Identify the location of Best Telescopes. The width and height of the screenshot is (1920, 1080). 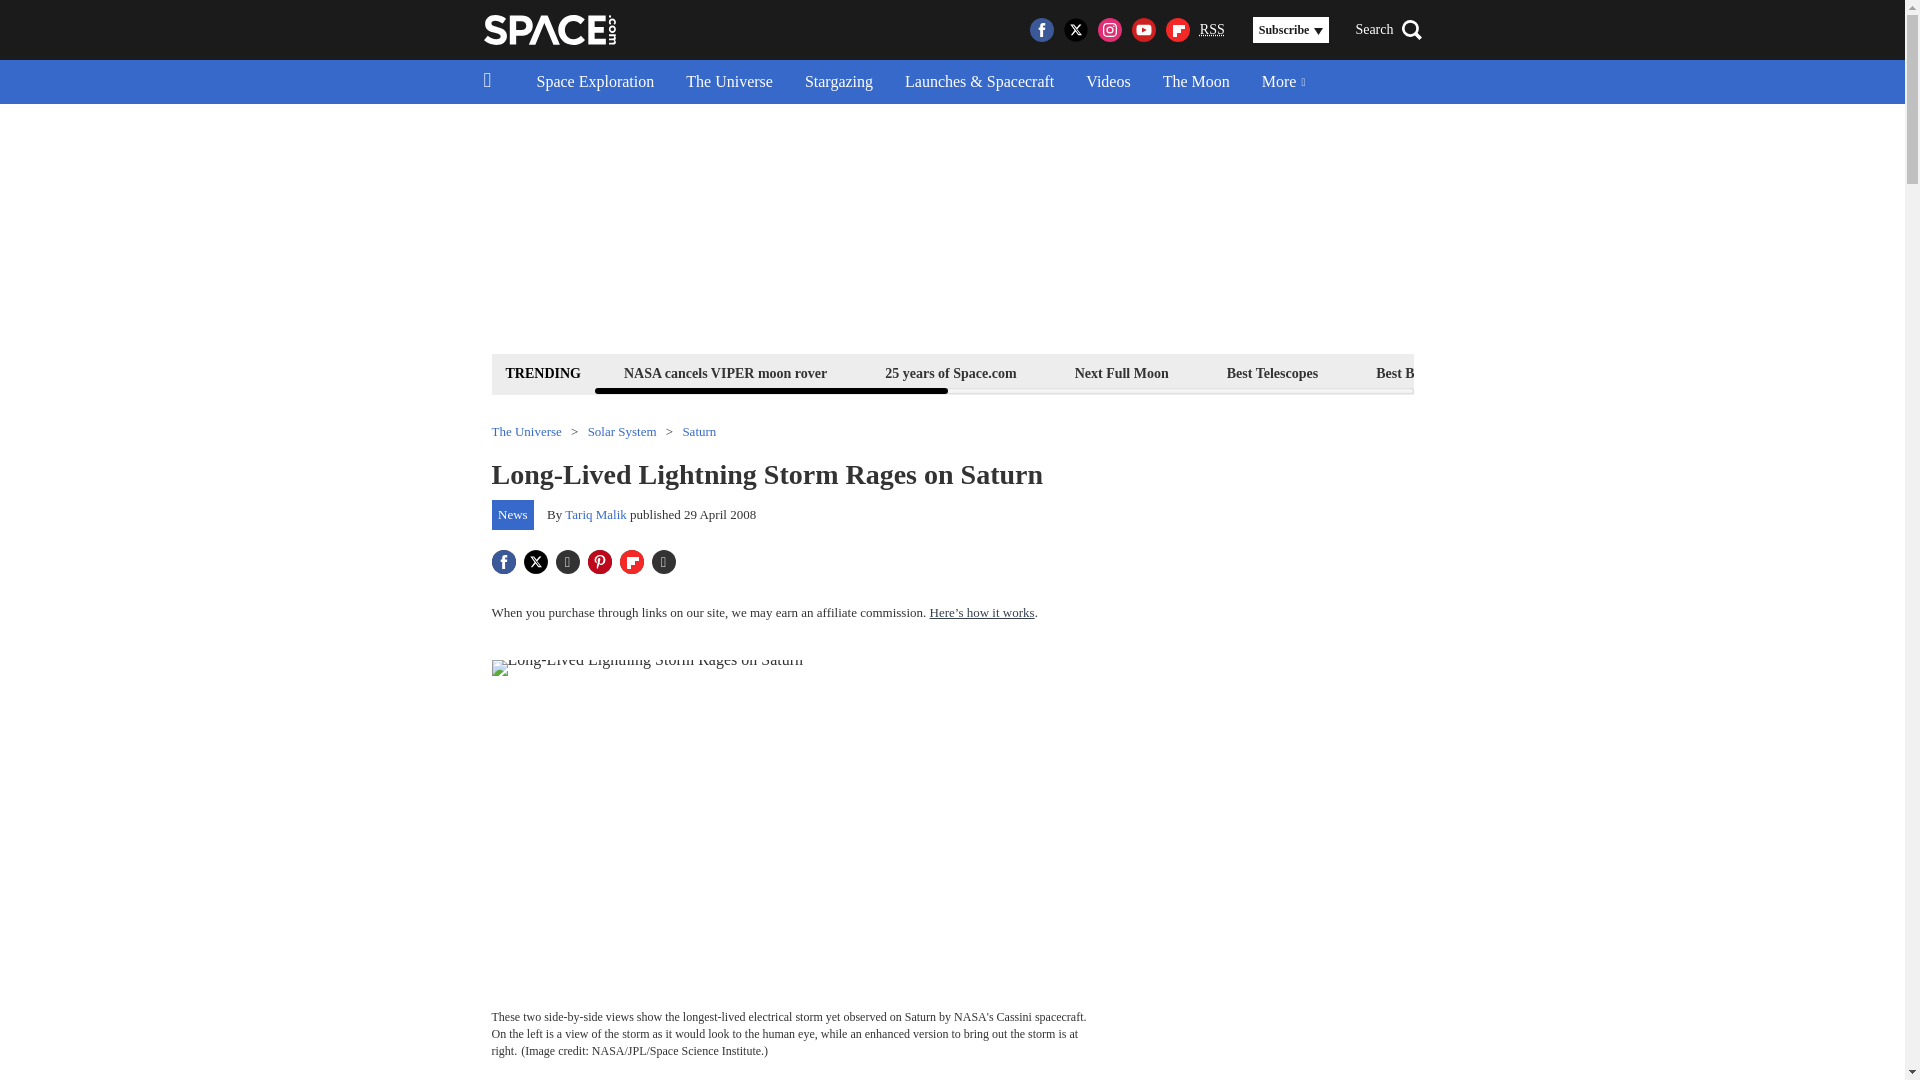
(1272, 372).